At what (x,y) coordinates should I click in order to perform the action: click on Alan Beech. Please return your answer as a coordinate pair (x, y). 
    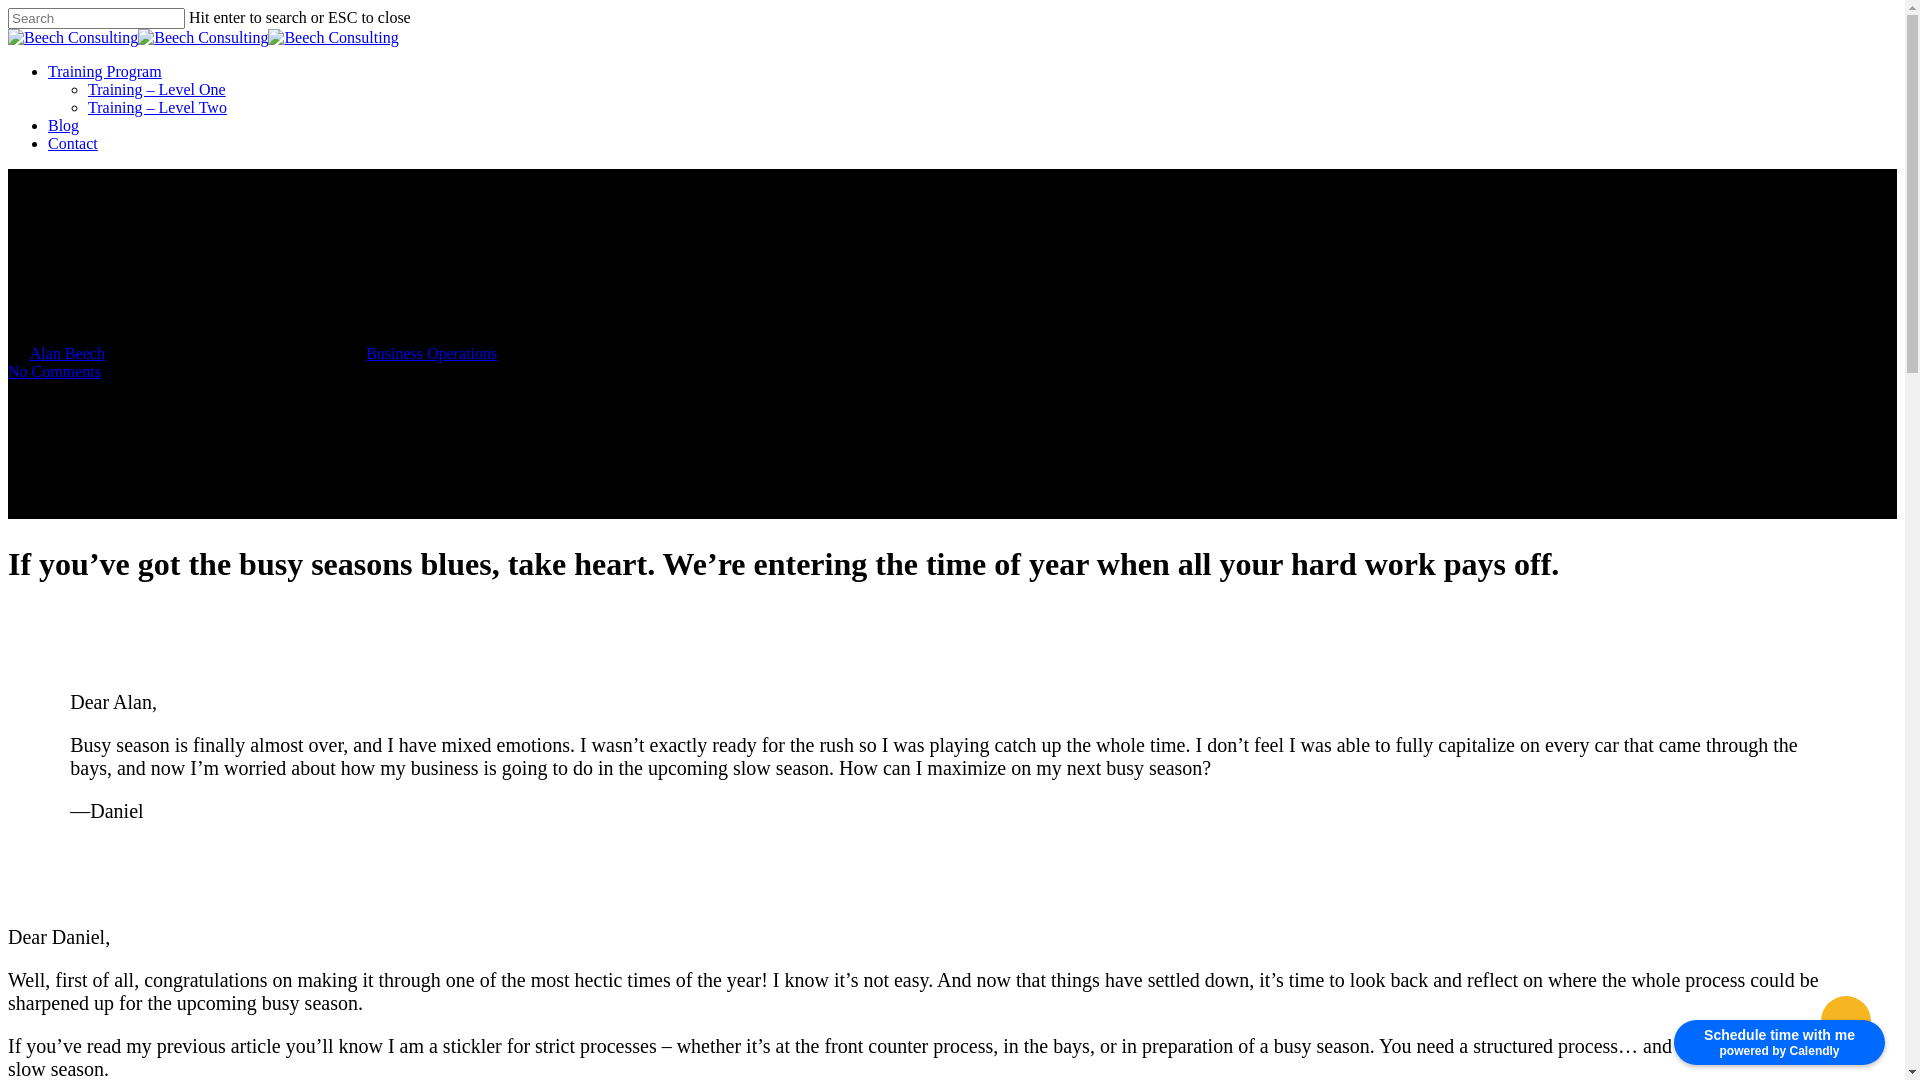
    Looking at the image, I should click on (68, 354).